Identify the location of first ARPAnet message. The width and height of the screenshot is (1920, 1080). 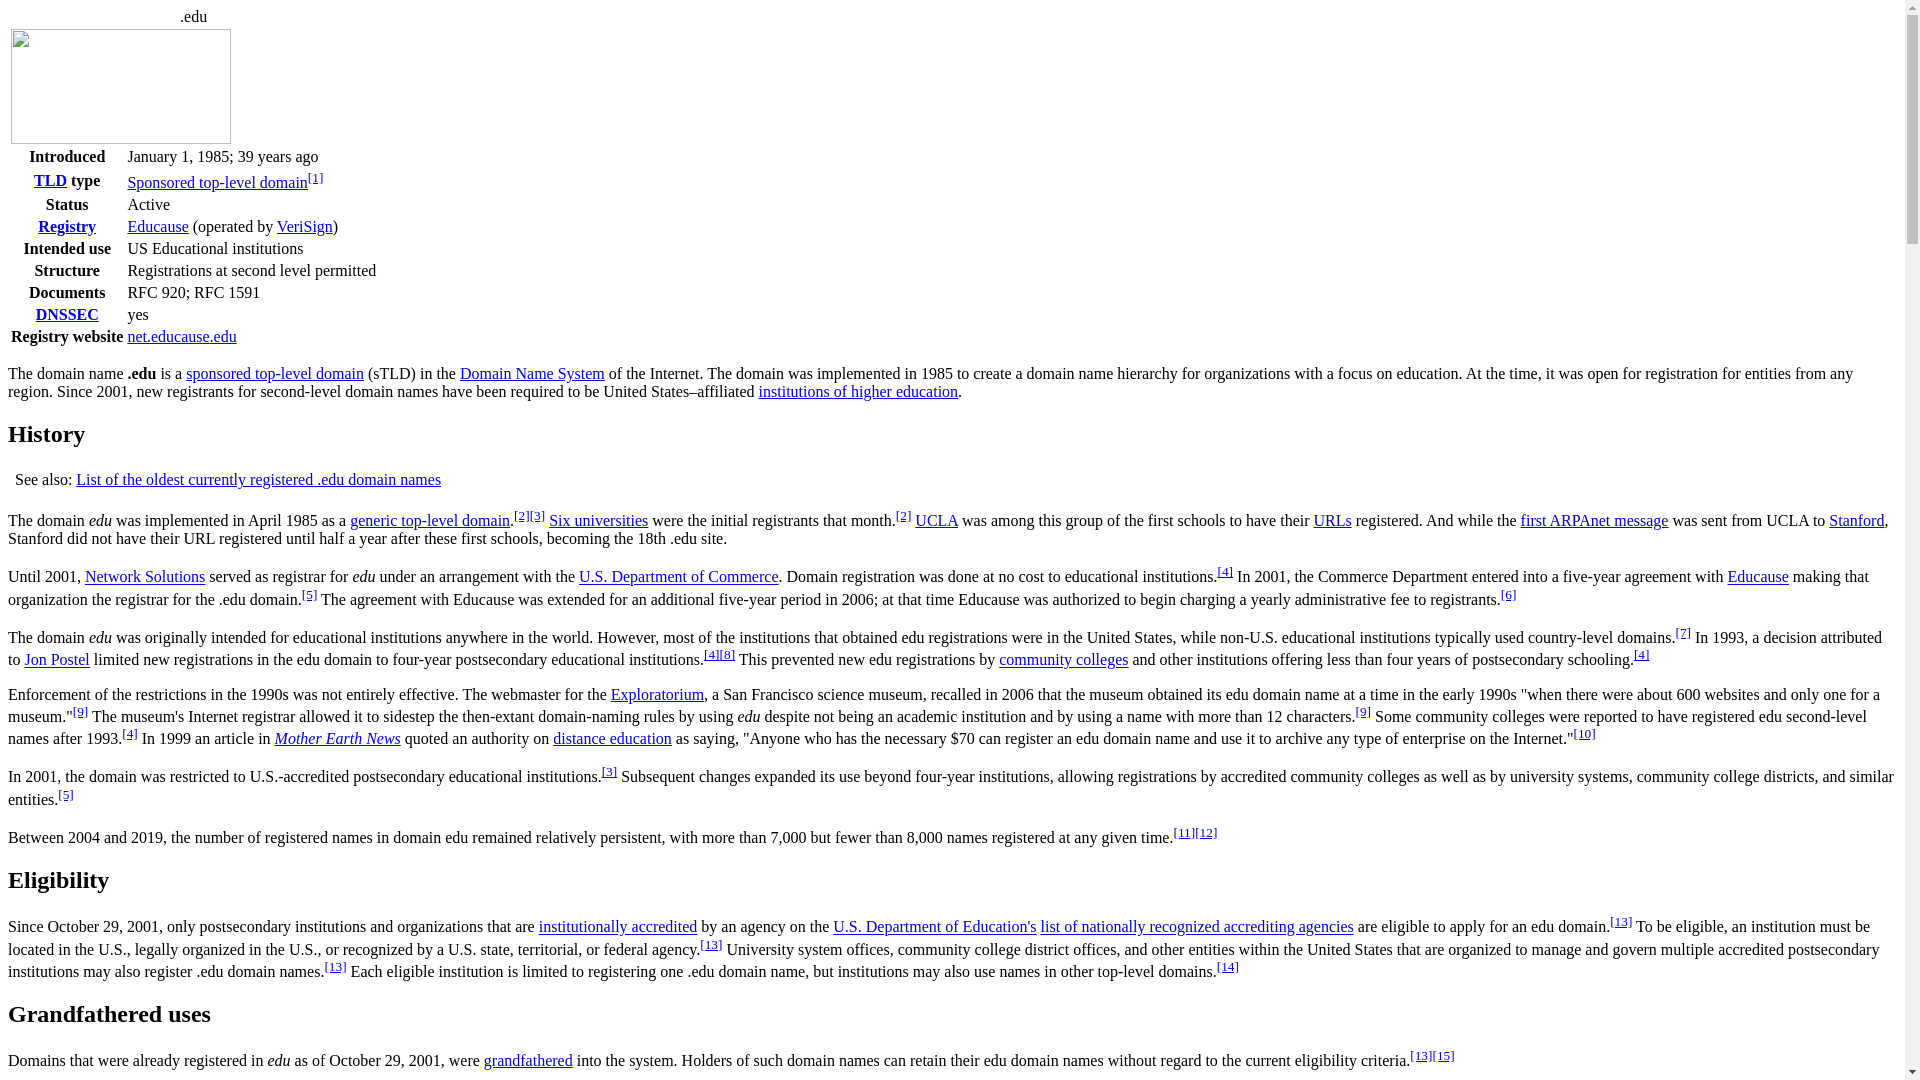
(1594, 520).